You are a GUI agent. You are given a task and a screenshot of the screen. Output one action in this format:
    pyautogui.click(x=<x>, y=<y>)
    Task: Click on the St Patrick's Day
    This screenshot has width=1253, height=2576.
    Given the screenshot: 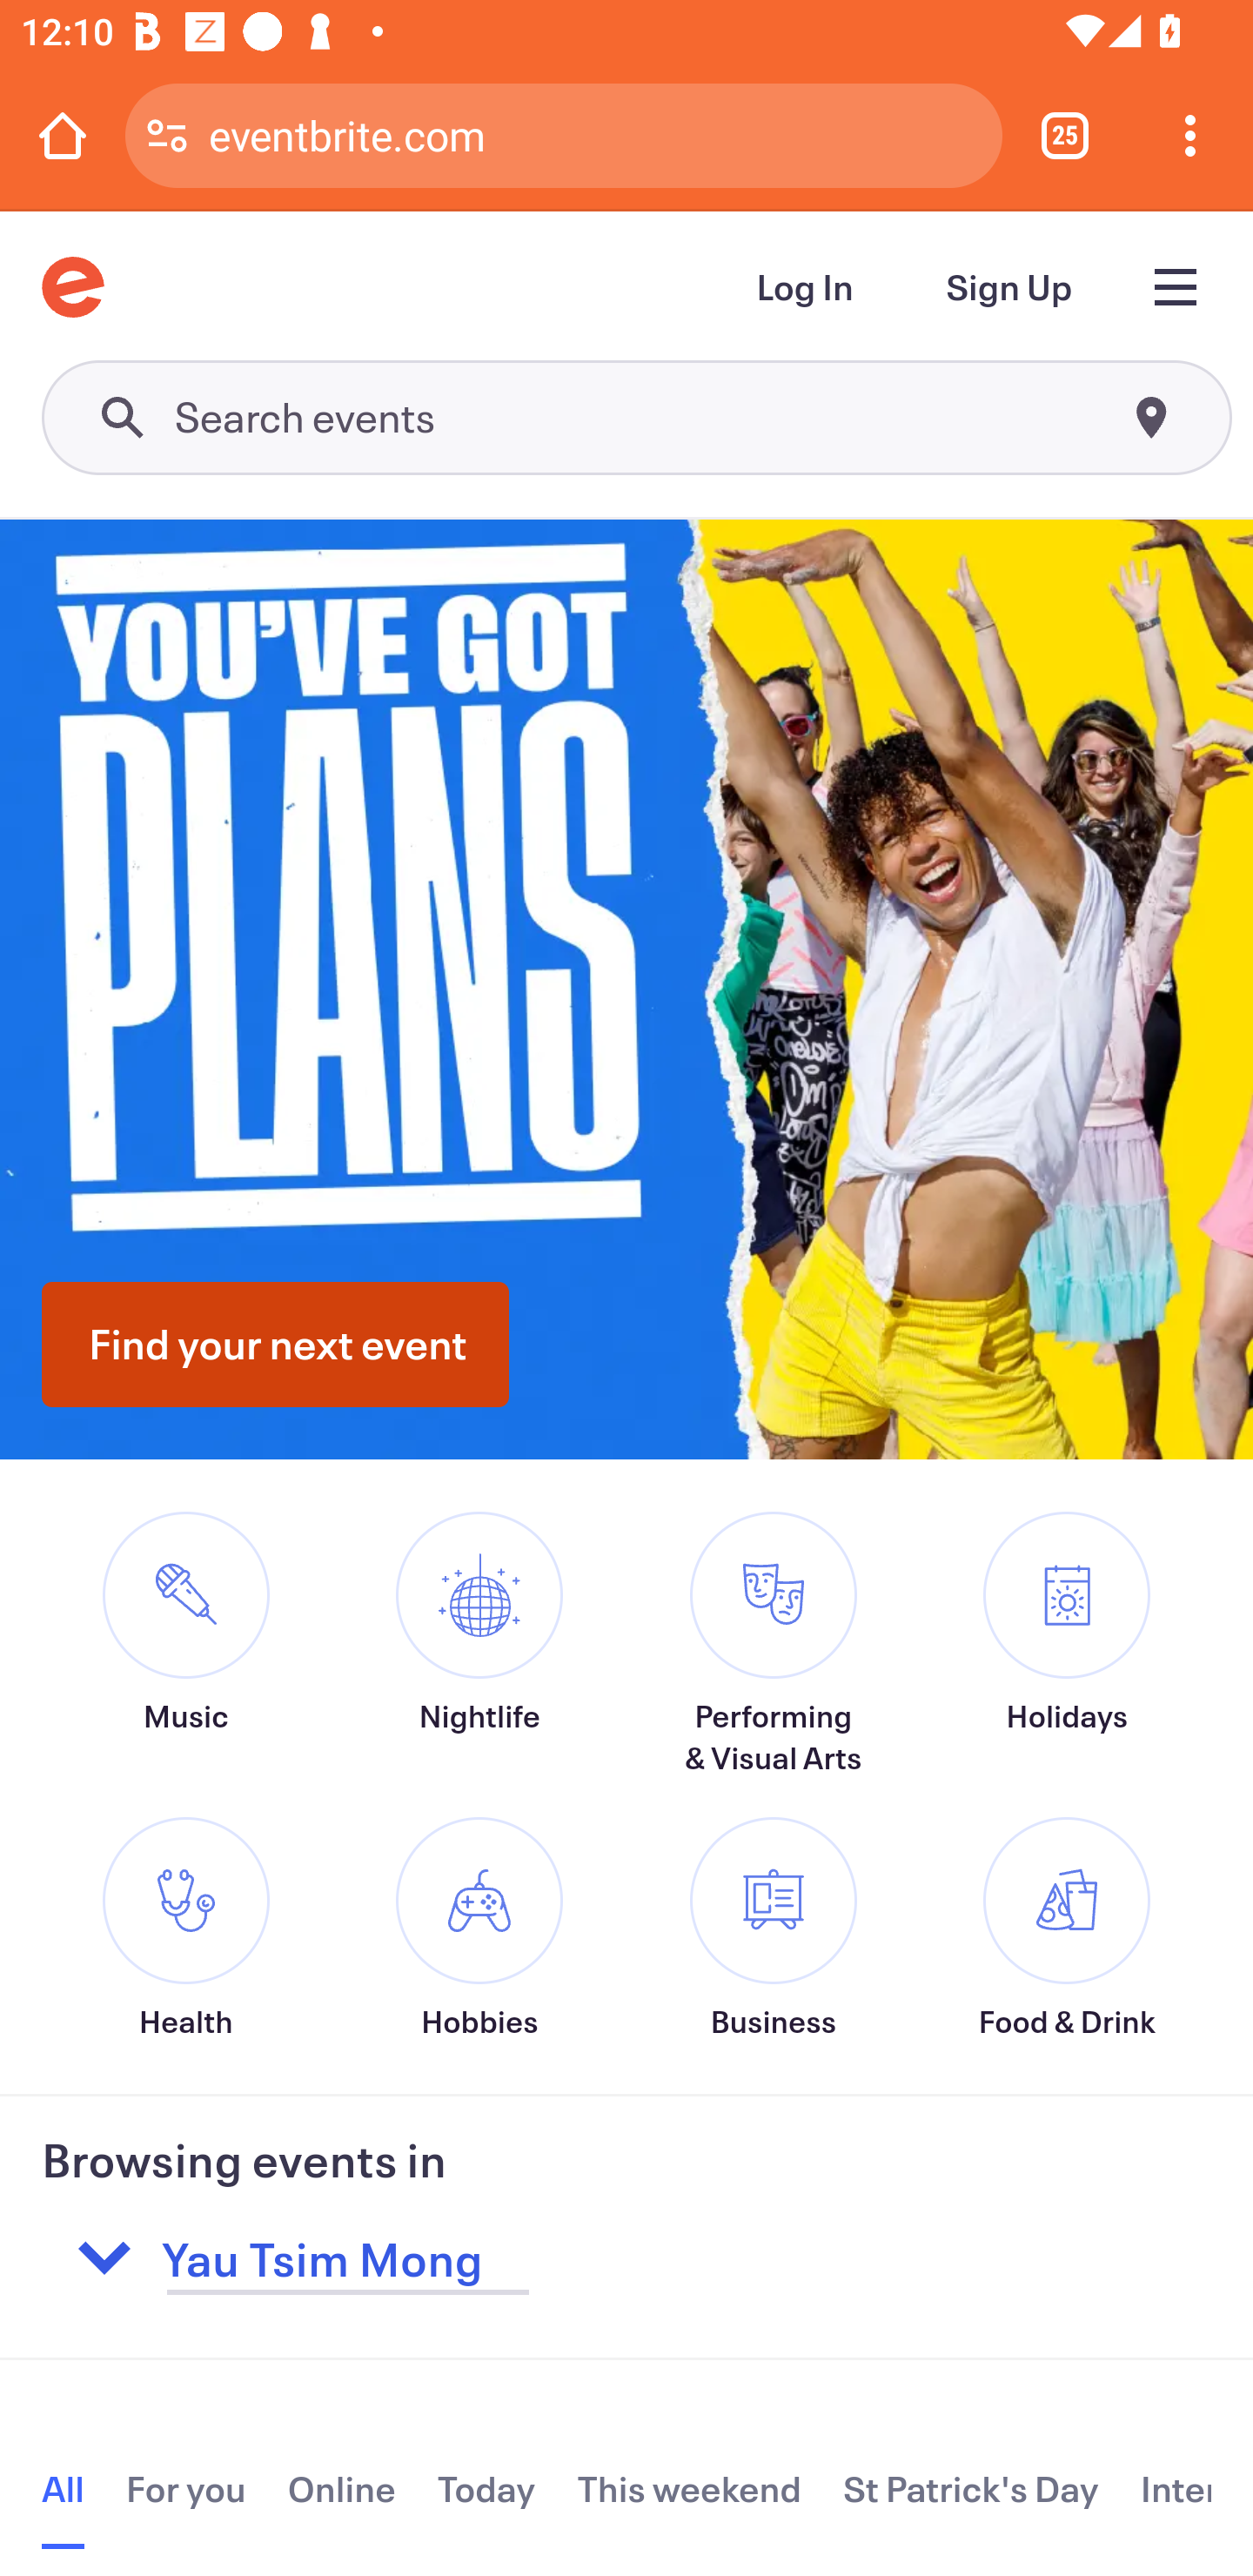 What is the action you would take?
    pyautogui.click(x=971, y=2489)
    